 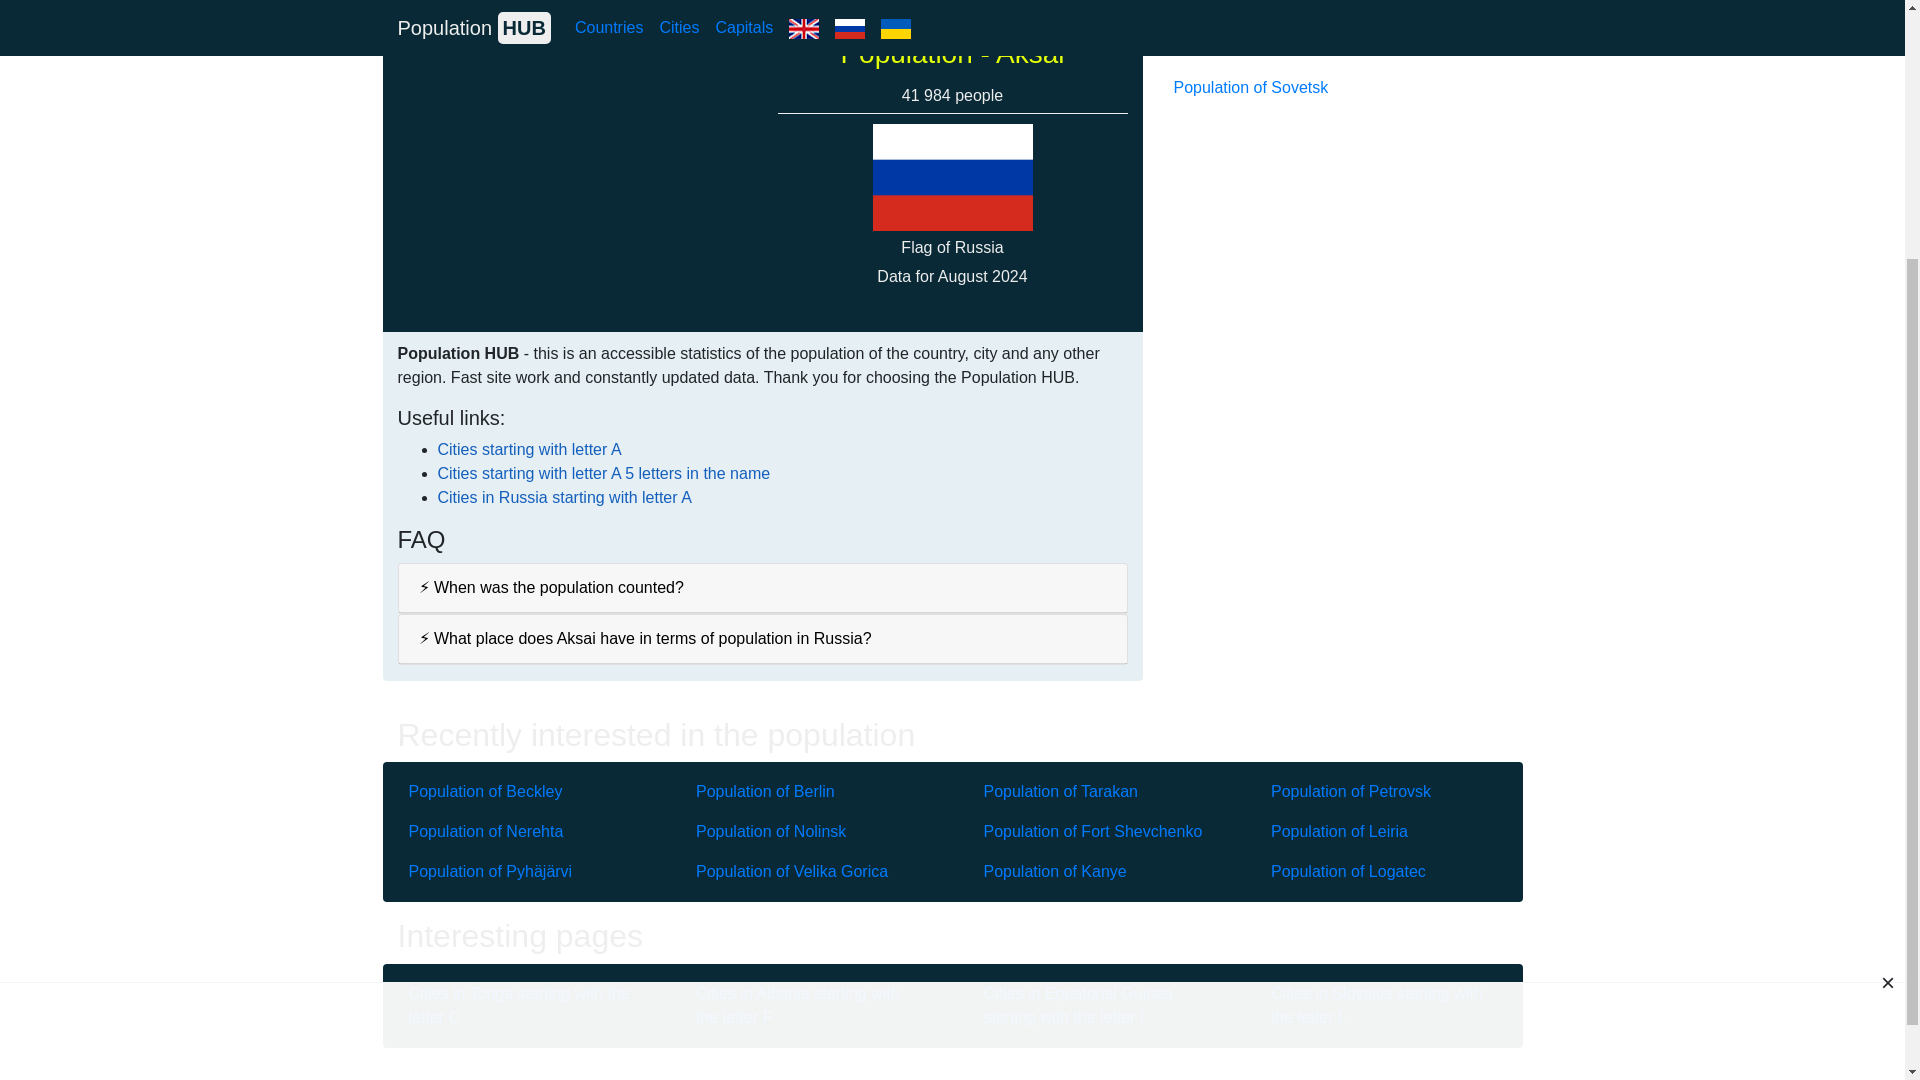 I want to click on Population of Kashira, so click(x=1332, y=14).